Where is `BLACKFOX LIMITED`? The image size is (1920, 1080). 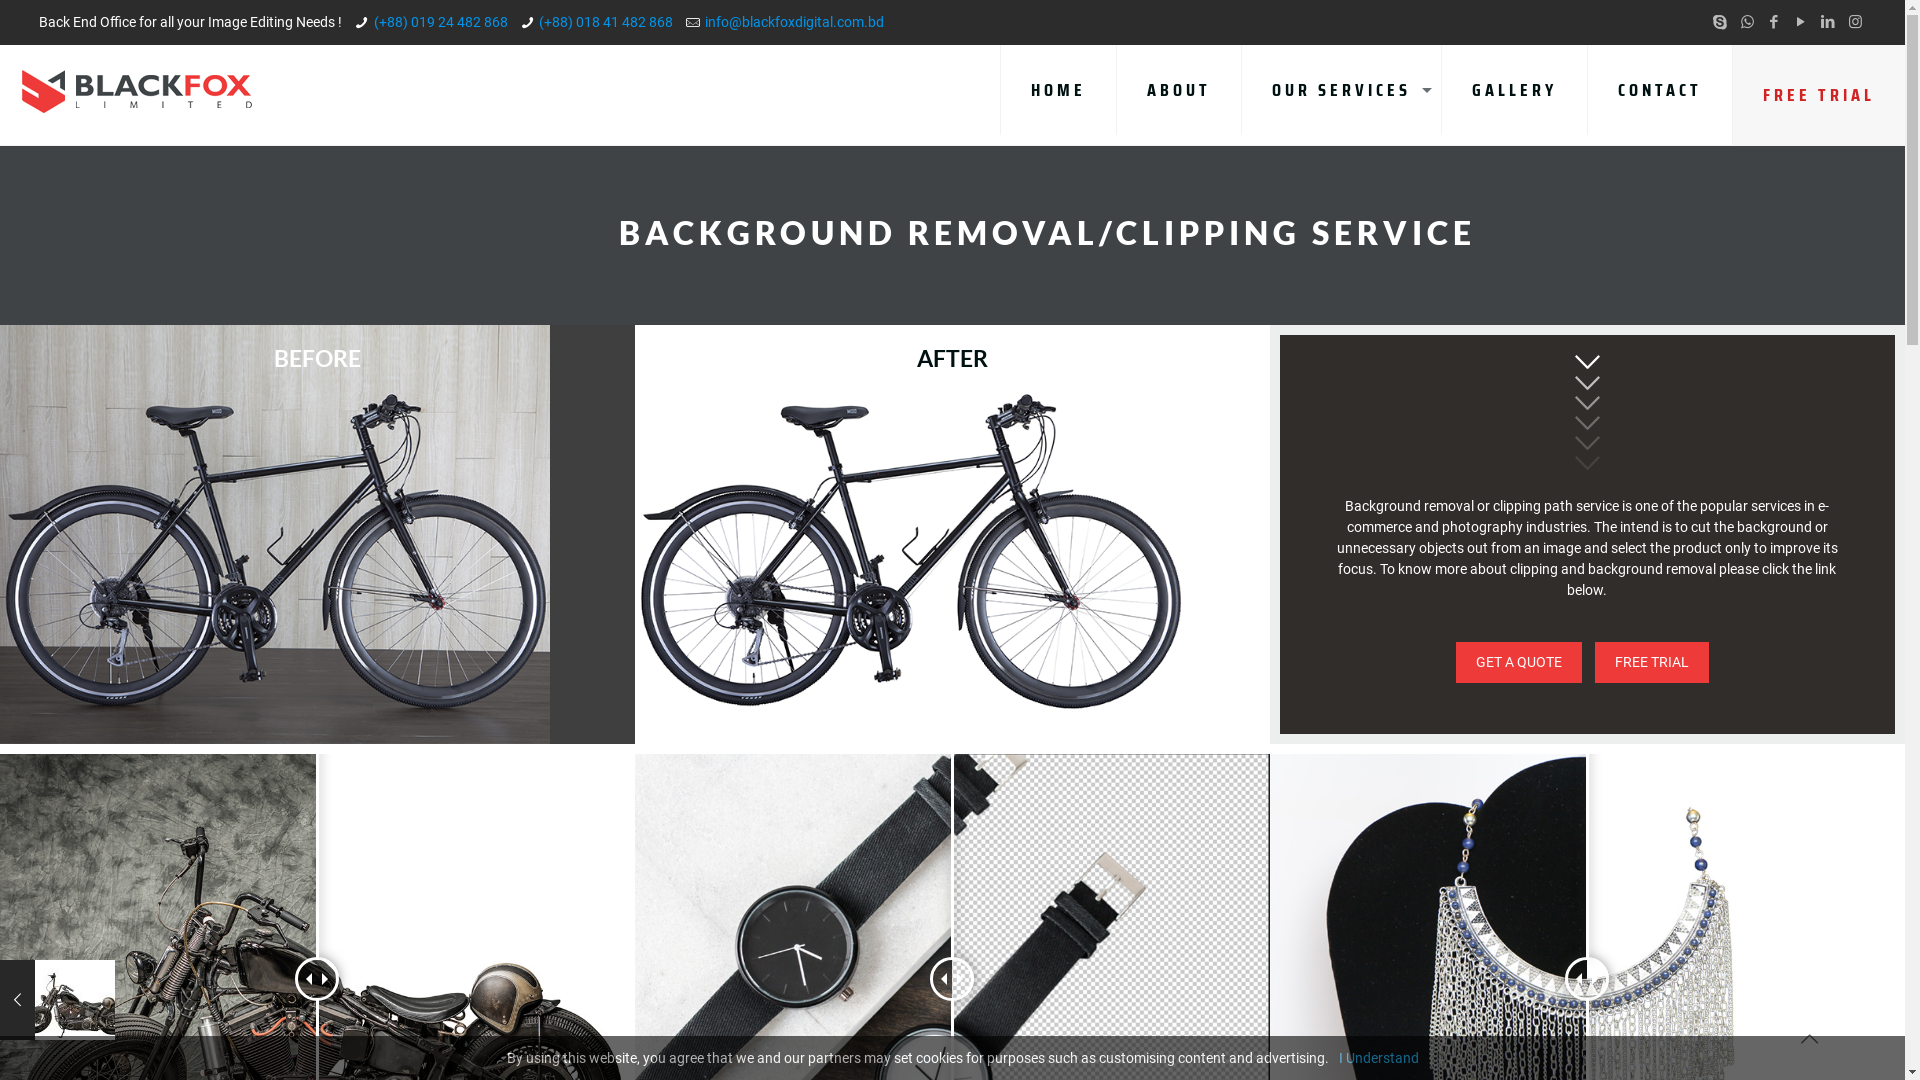
BLACKFOX LIMITED is located at coordinates (136, 90).